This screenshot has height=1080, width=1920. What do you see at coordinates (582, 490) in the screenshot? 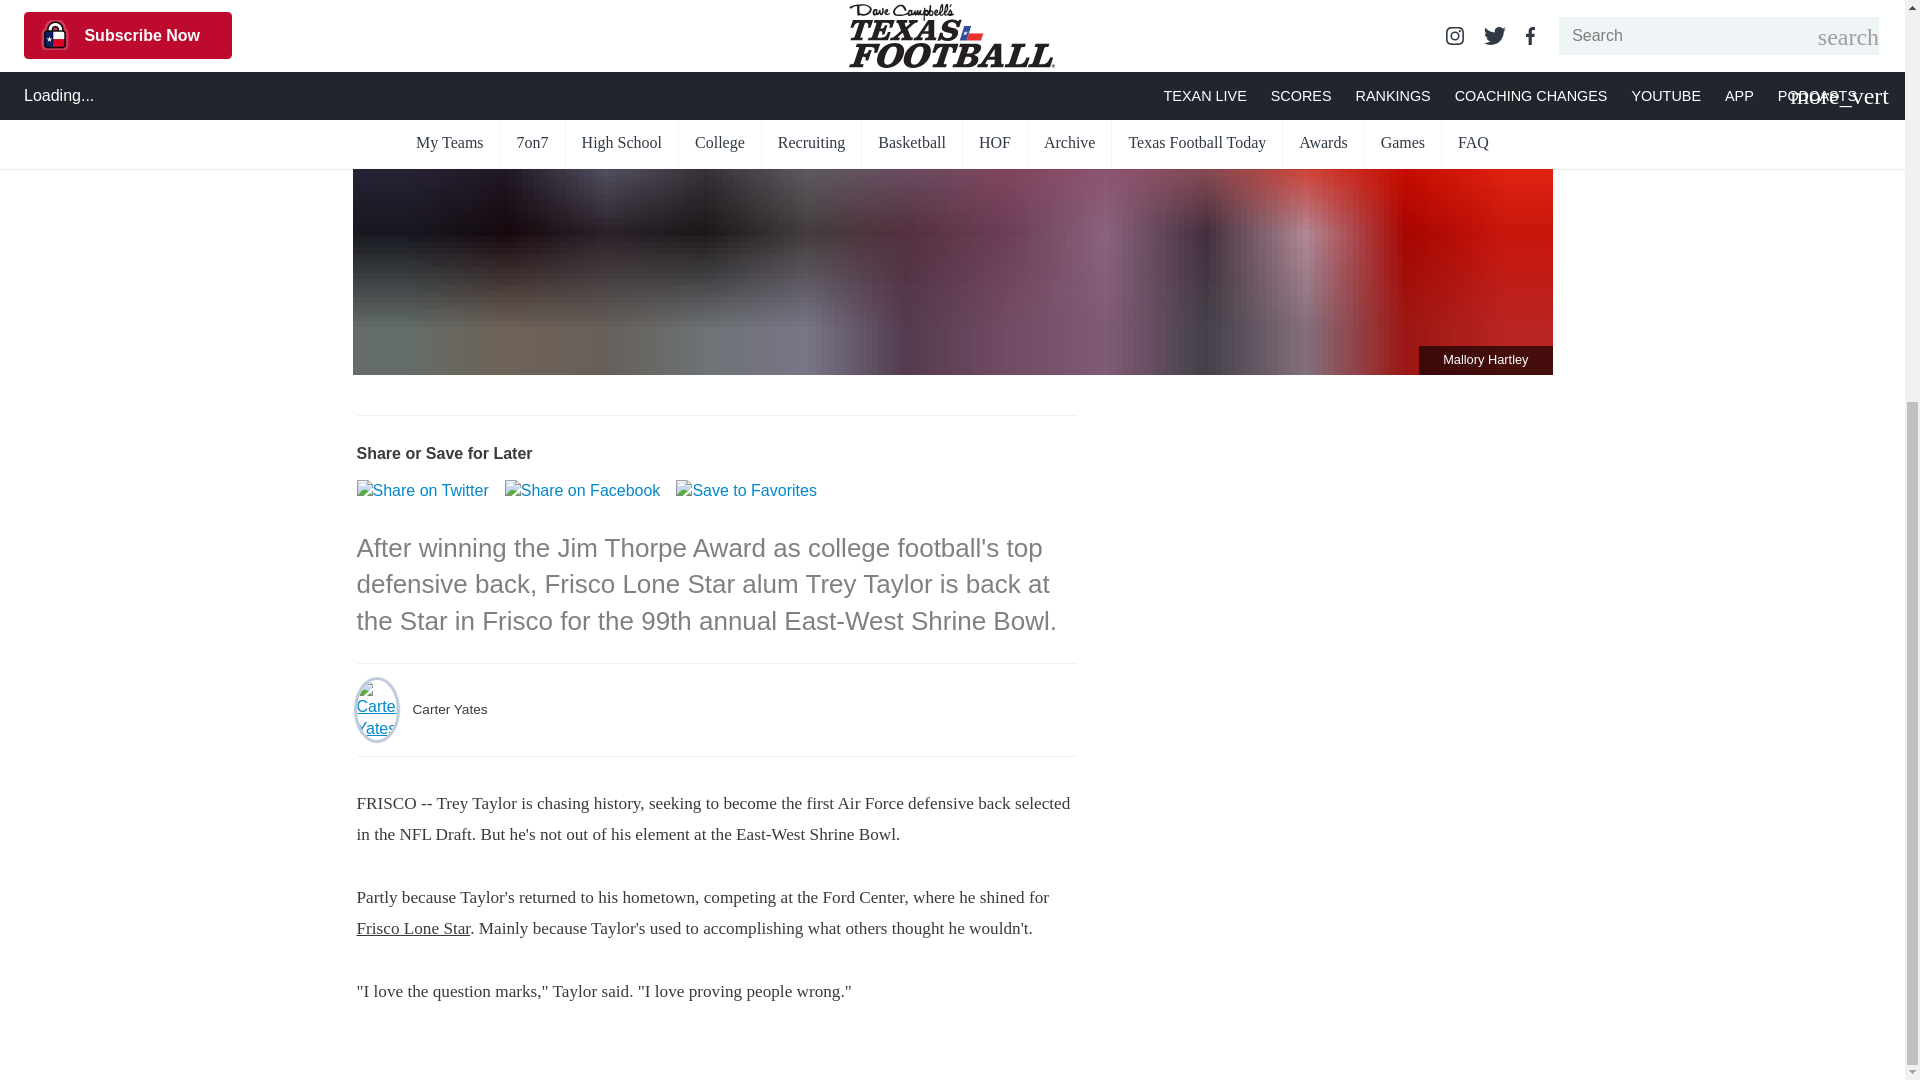
I see `Share on Facebook` at bounding box center [582, 490].